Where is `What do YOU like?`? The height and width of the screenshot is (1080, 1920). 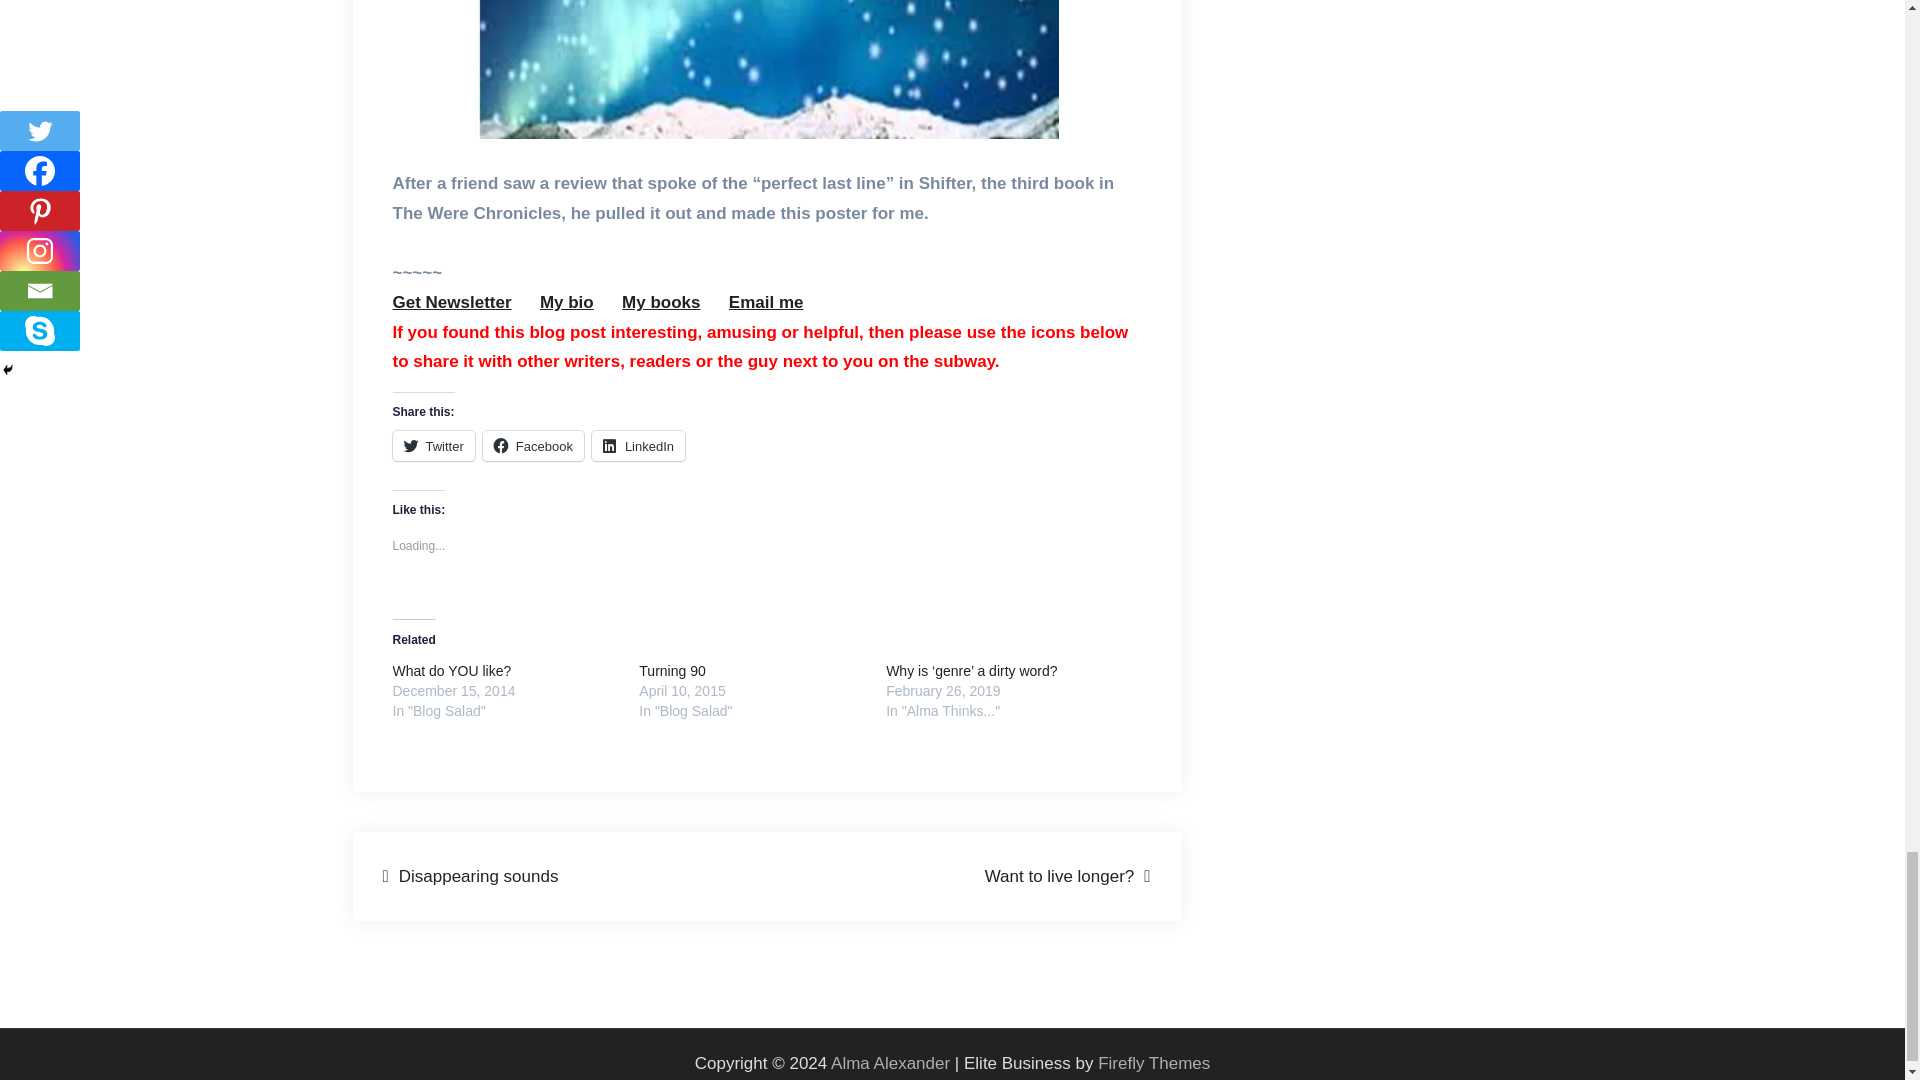 What do YOU like? is located at coordinates (450, 671).